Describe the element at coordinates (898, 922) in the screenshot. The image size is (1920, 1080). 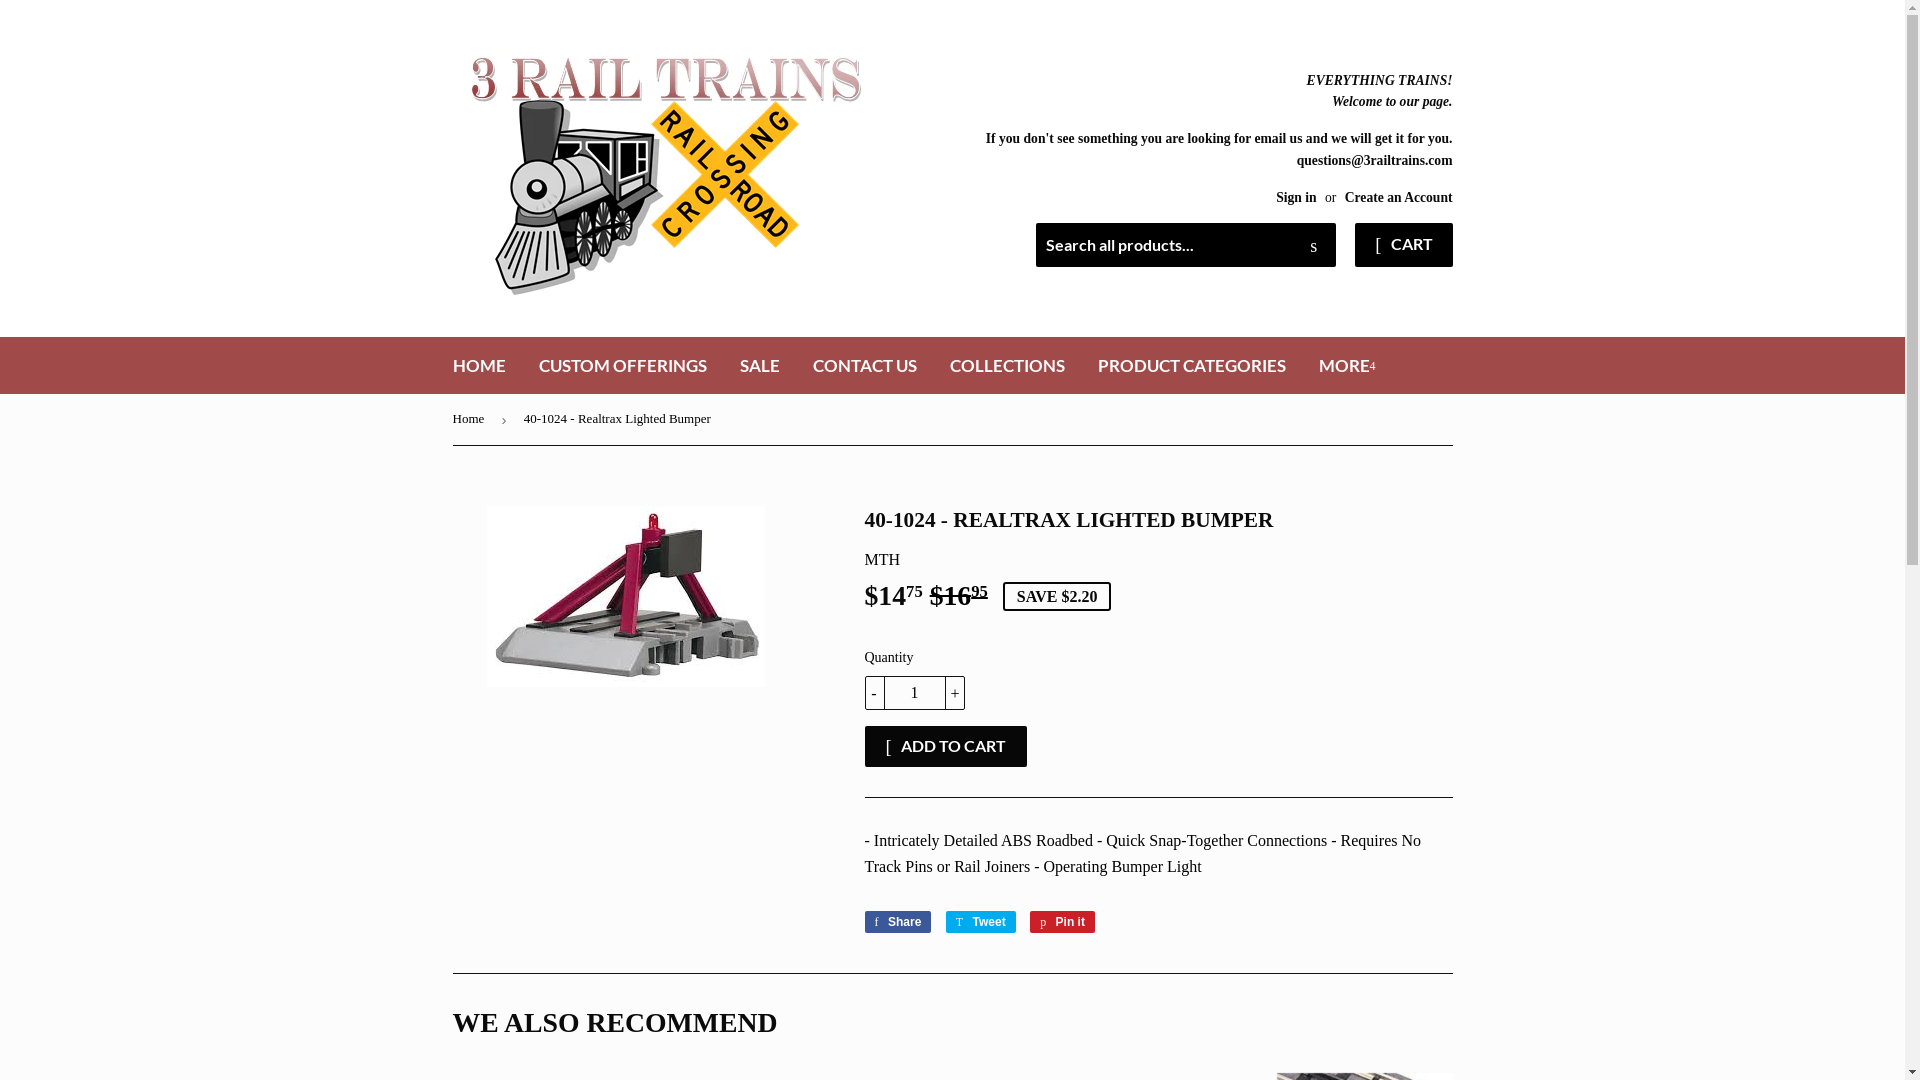
I see `Share
Share on Facebook` at that location.